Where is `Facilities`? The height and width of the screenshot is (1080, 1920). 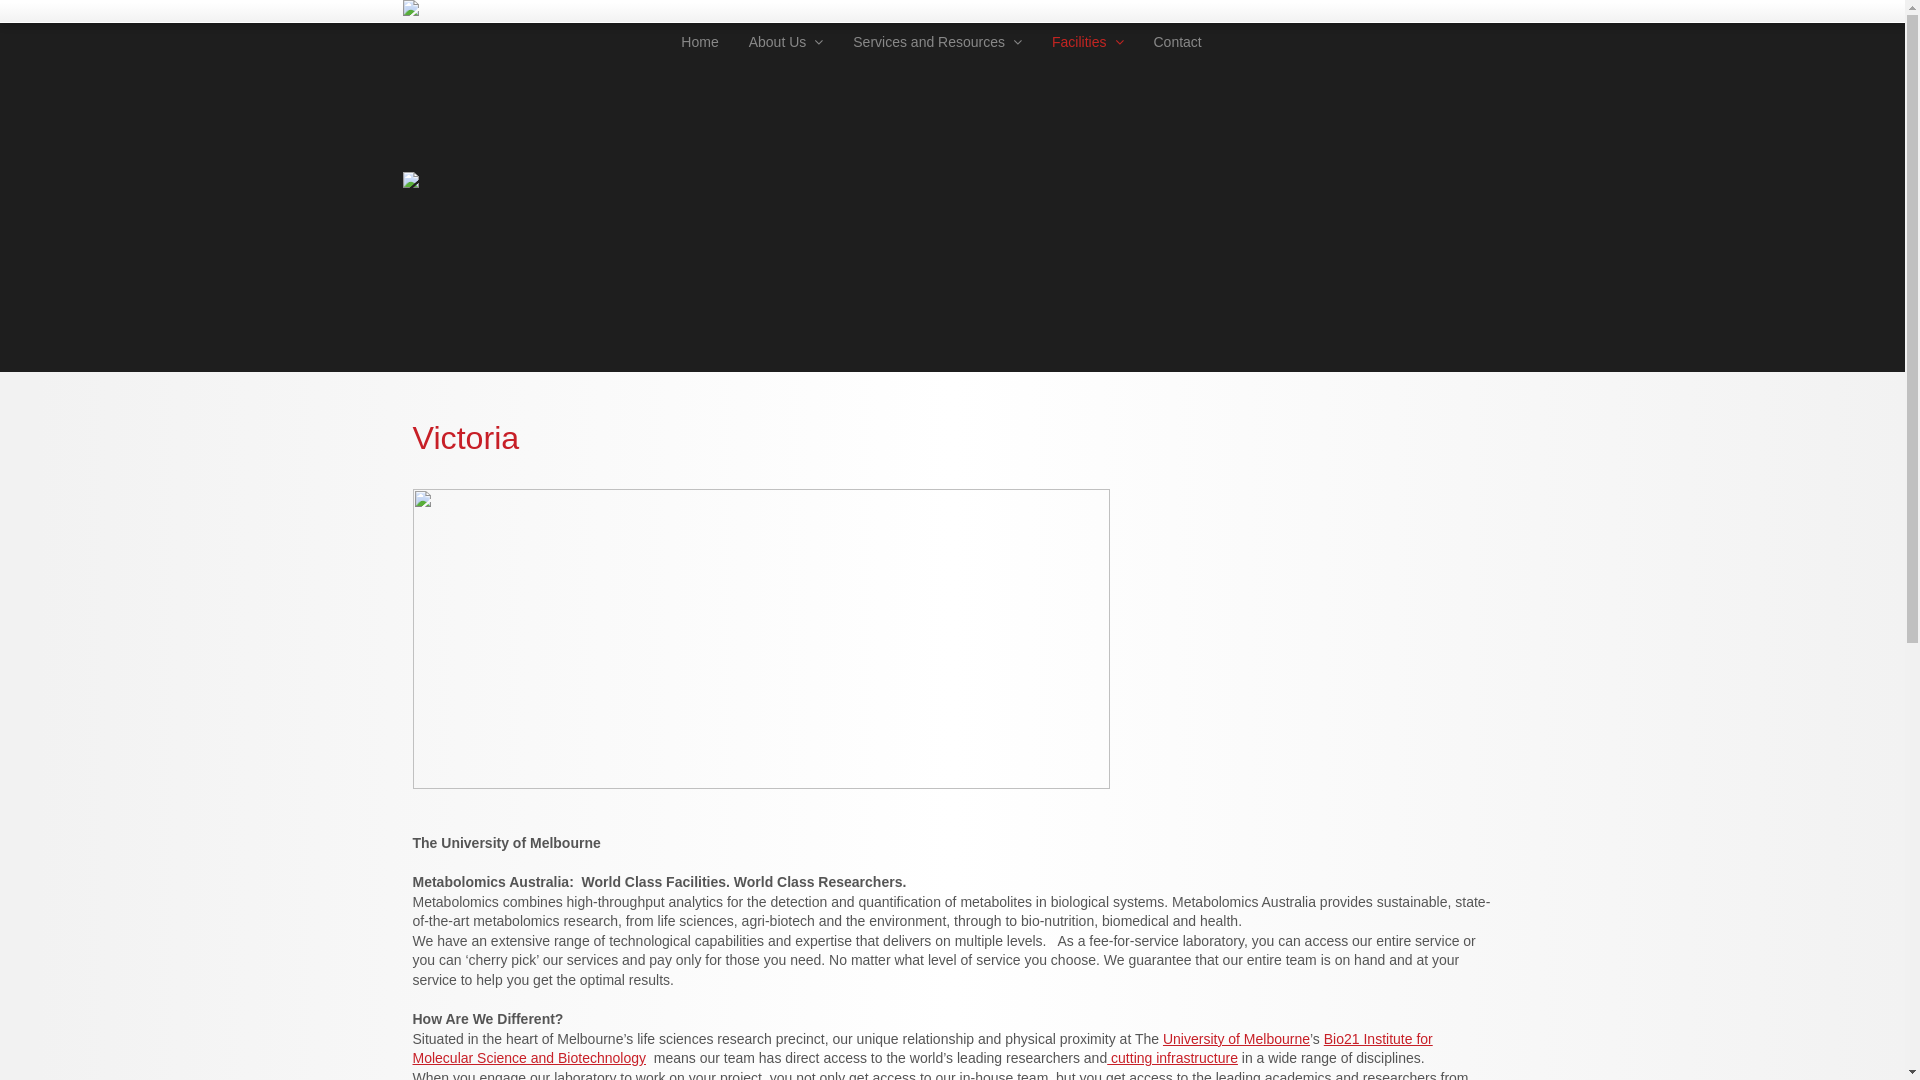 Facilities is located at coordinates (1088, 43).